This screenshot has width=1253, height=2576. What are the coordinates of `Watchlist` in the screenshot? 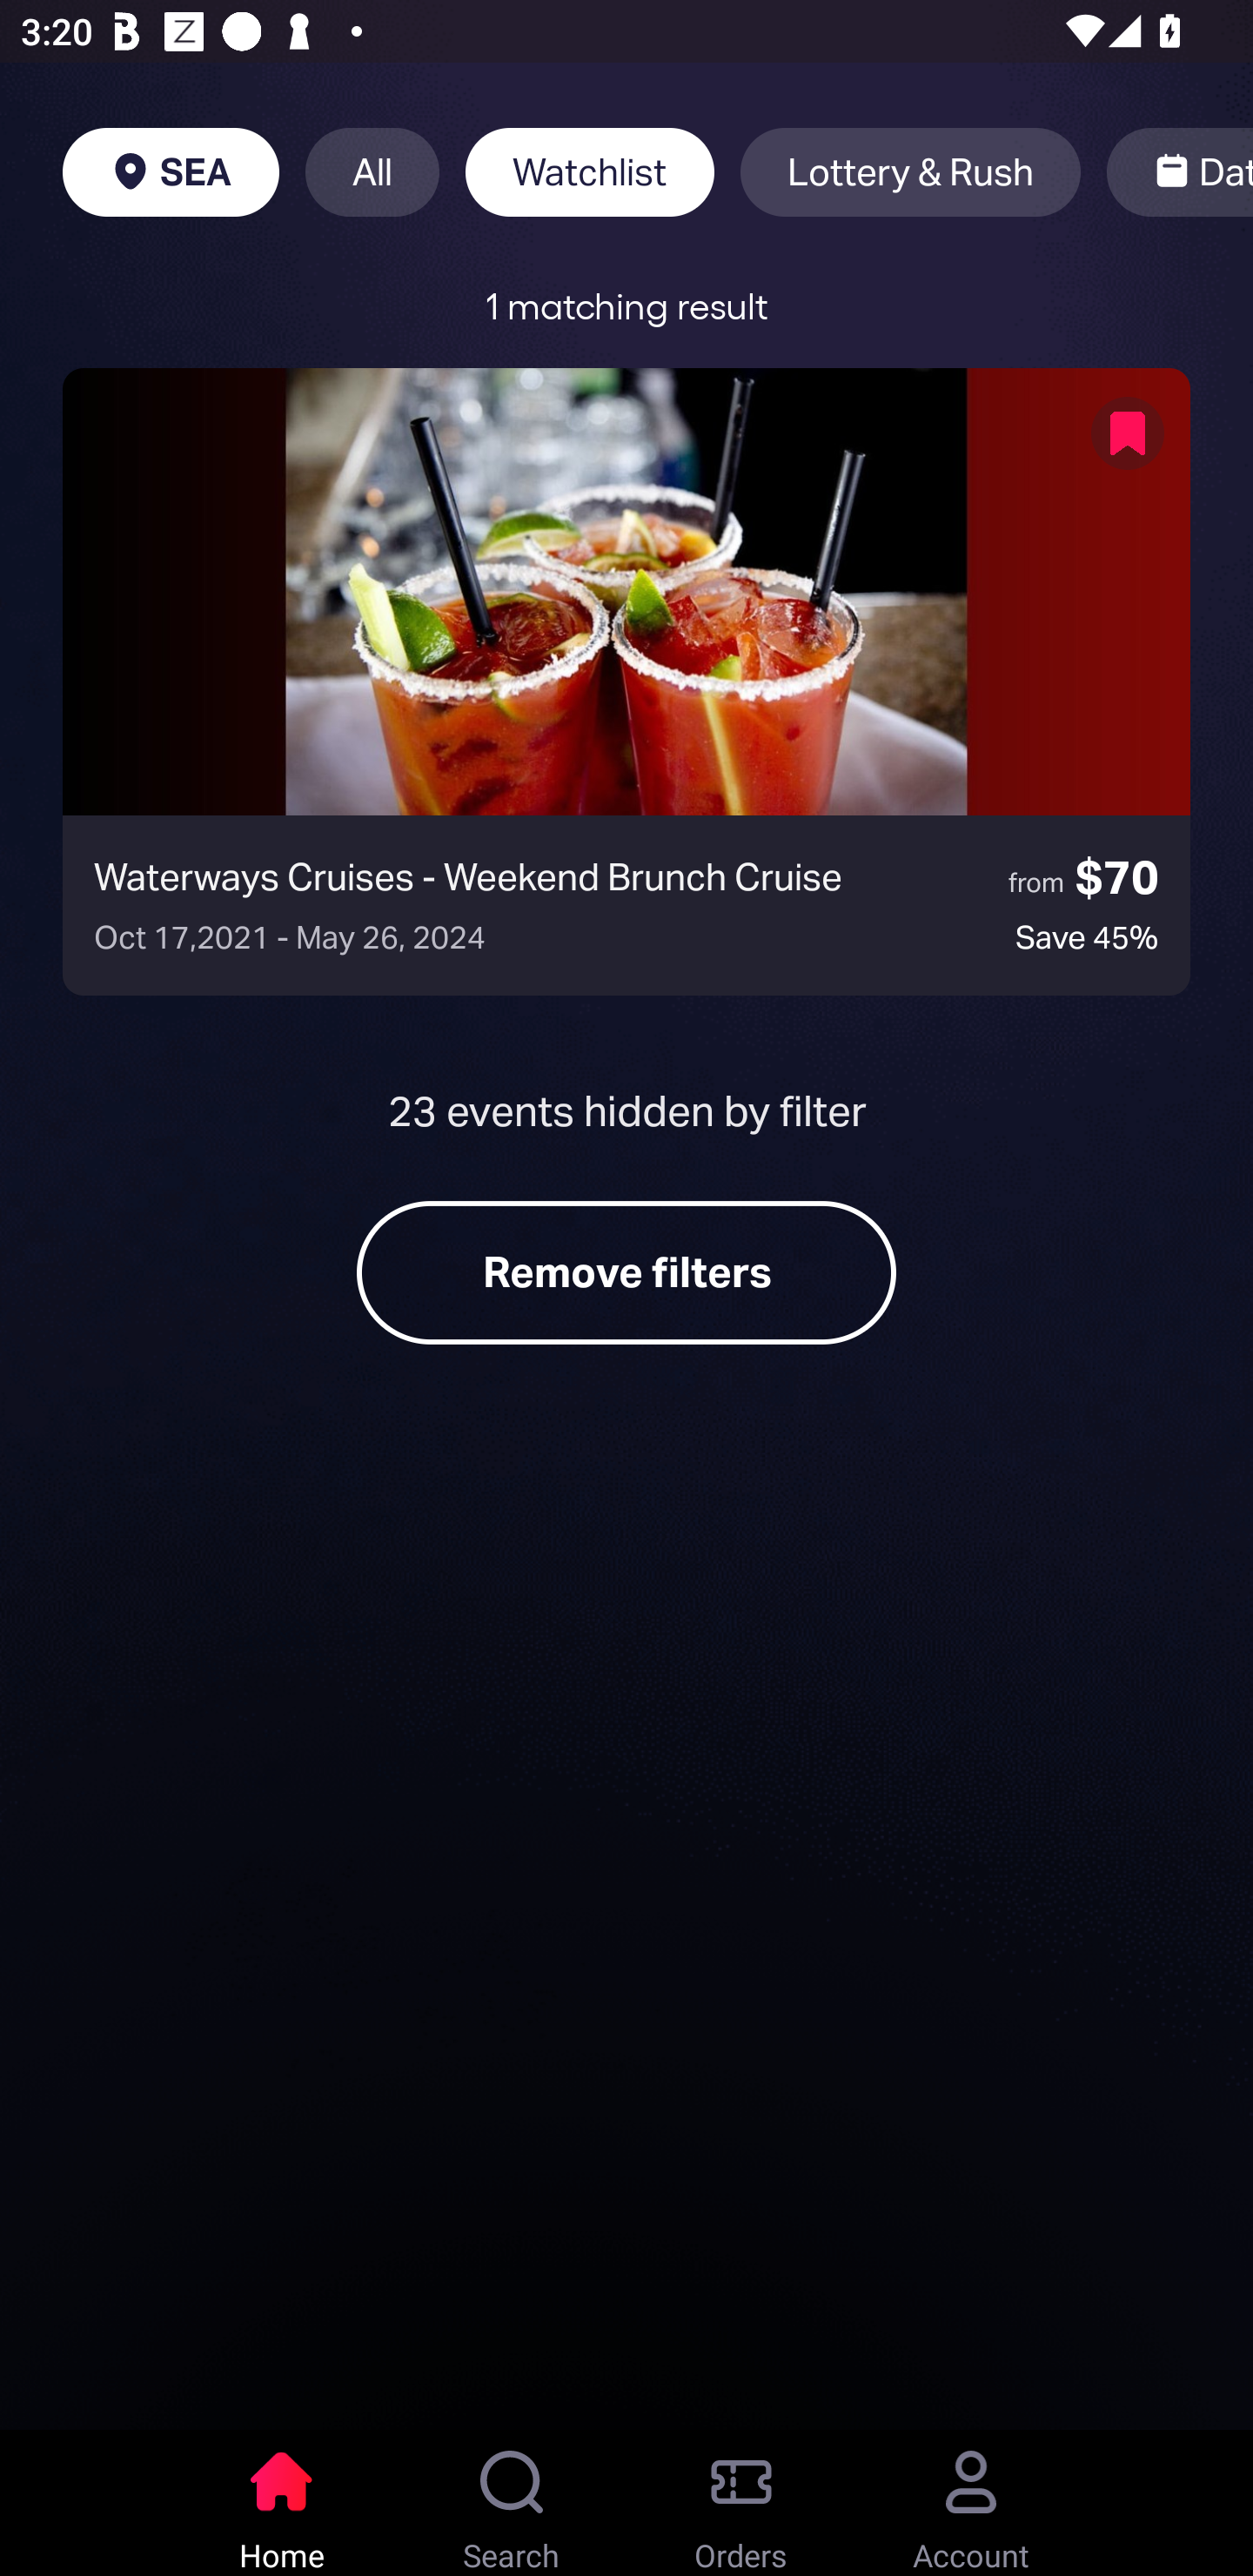 It's located at (590, 172).